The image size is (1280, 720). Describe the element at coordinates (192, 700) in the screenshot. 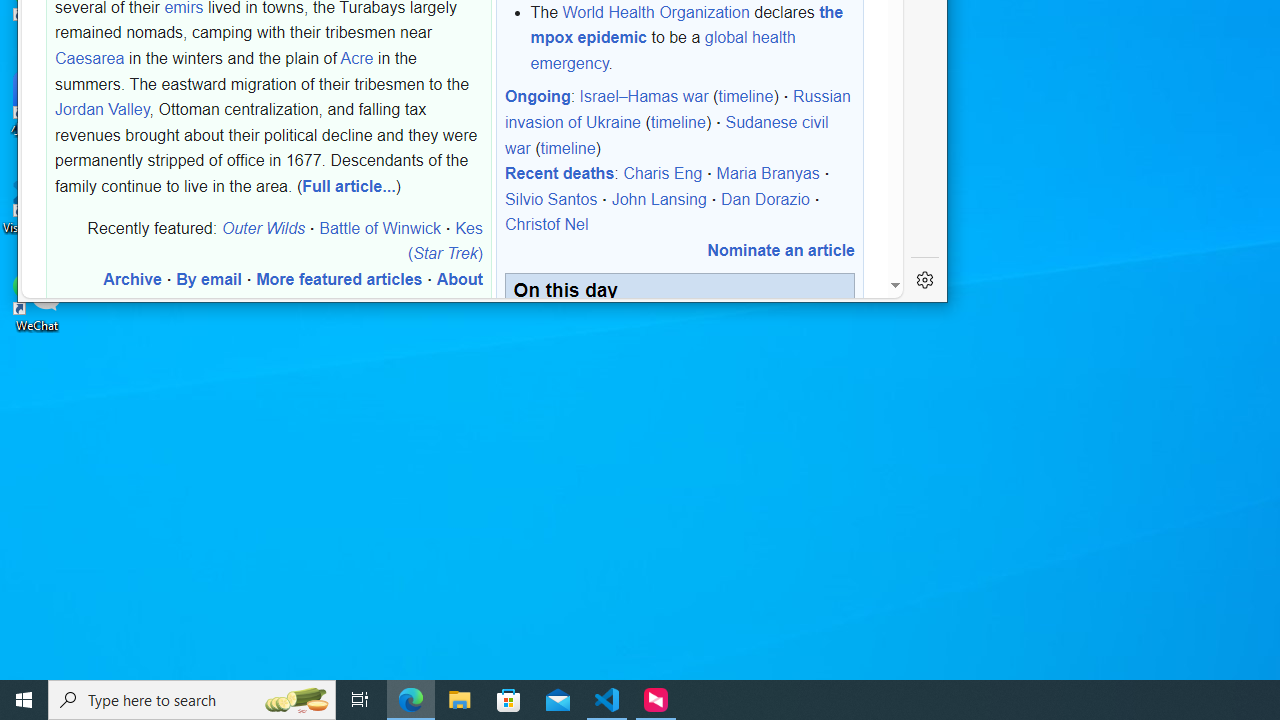

I see `Type here to search` at that location.